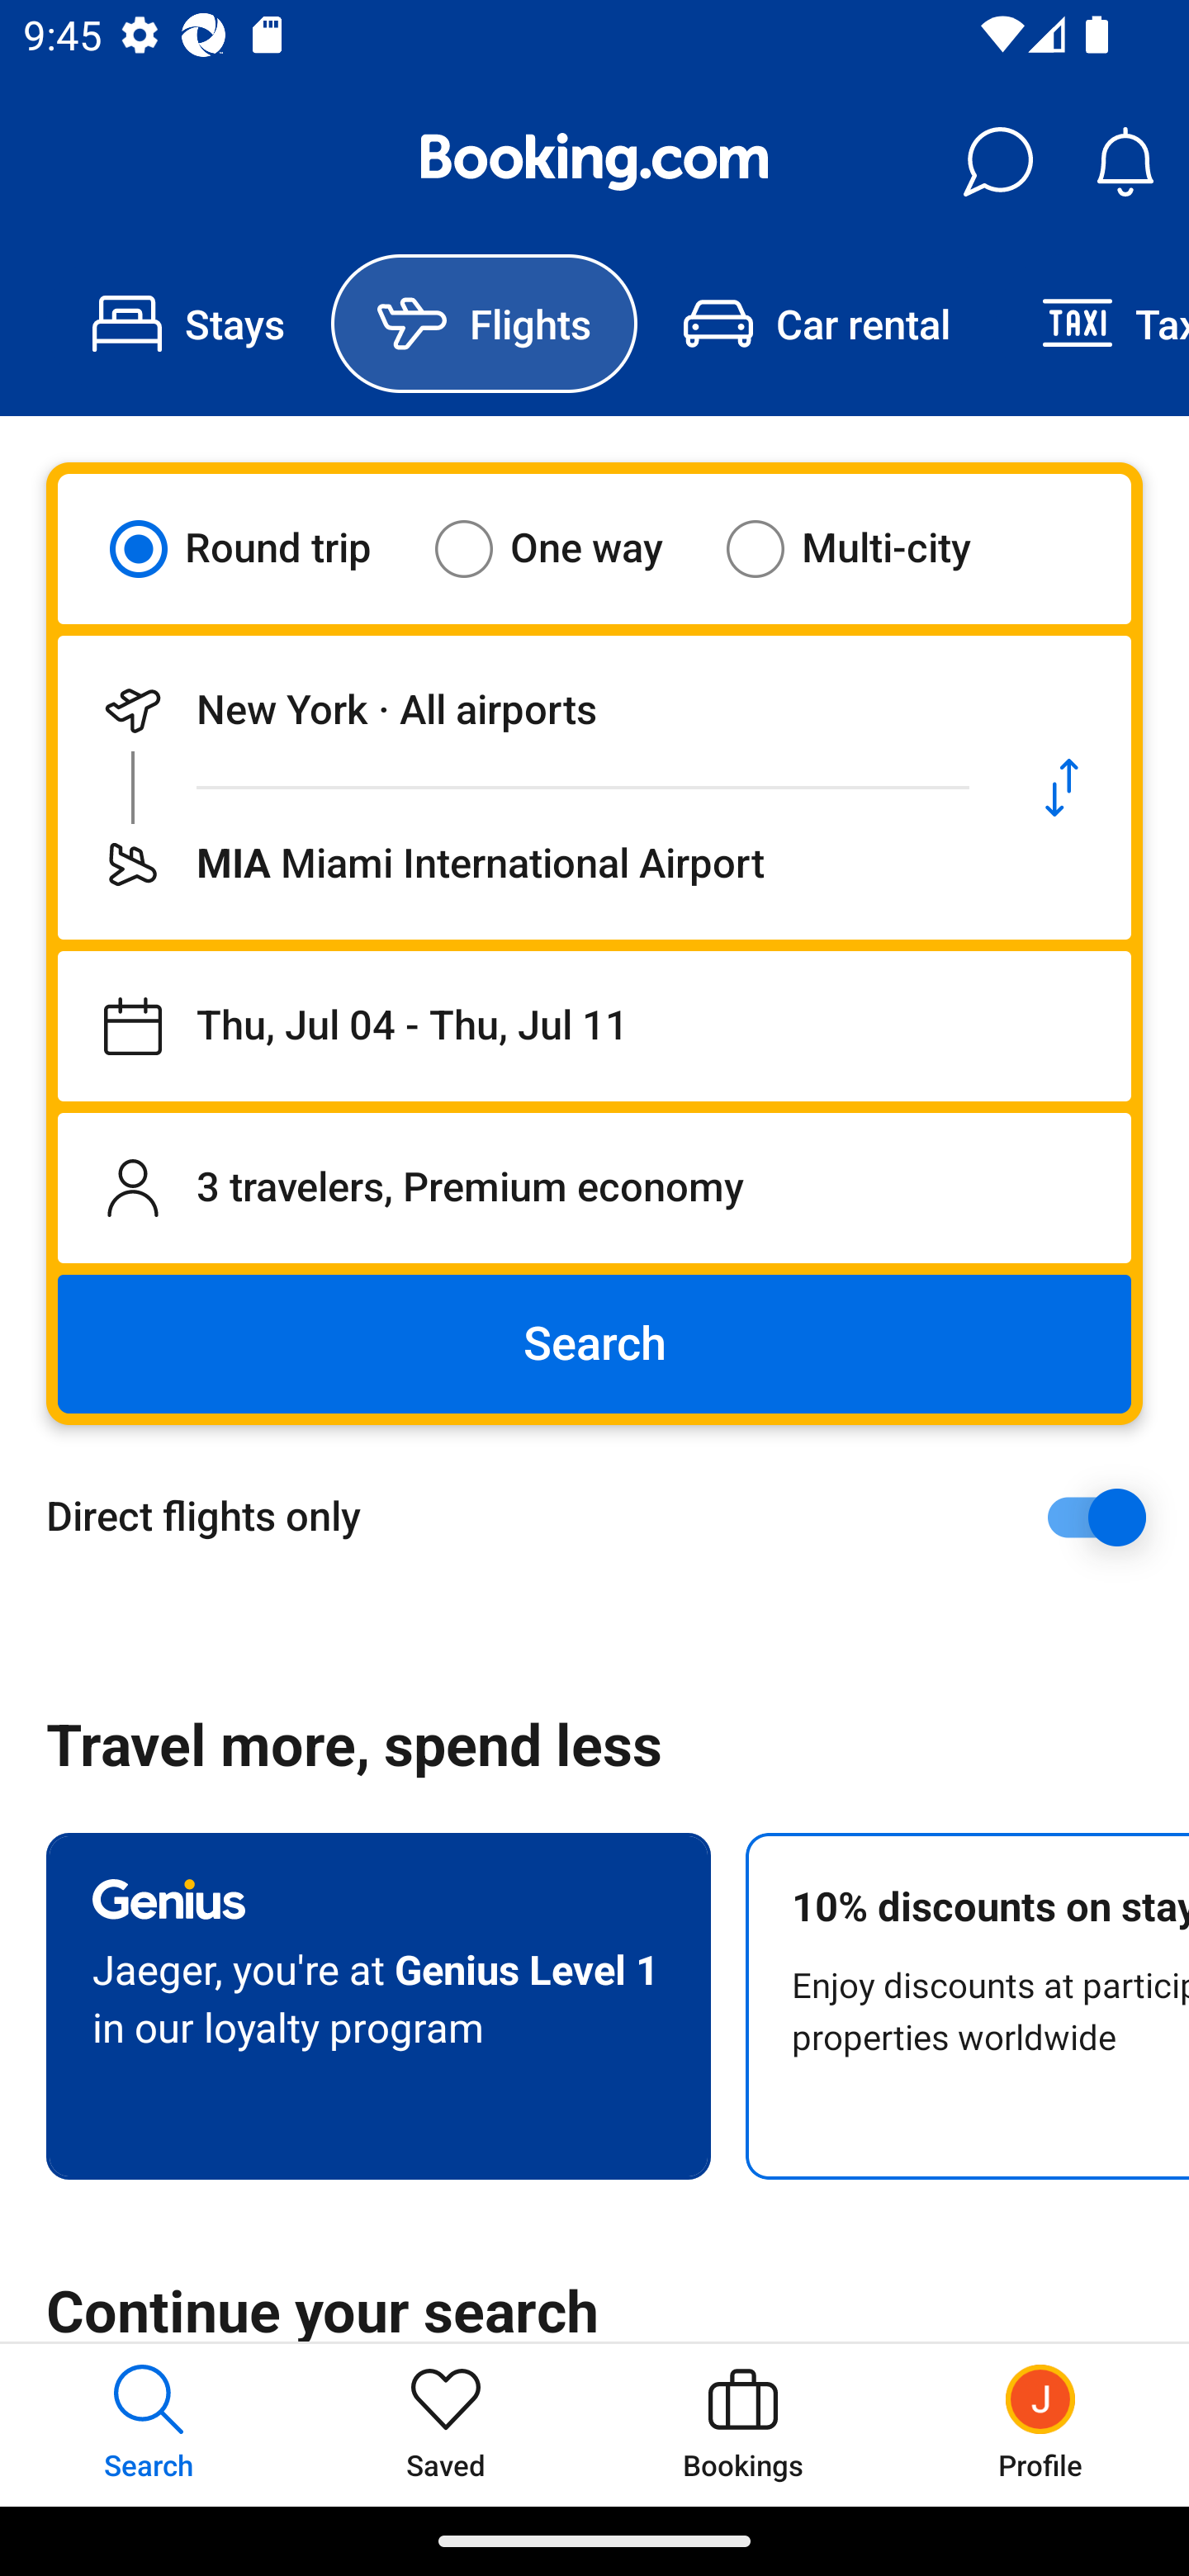 The image size is (1189, 2576). Describe the element at coordinates (594, 1344) in the screenshot. I see `Search` at that location.